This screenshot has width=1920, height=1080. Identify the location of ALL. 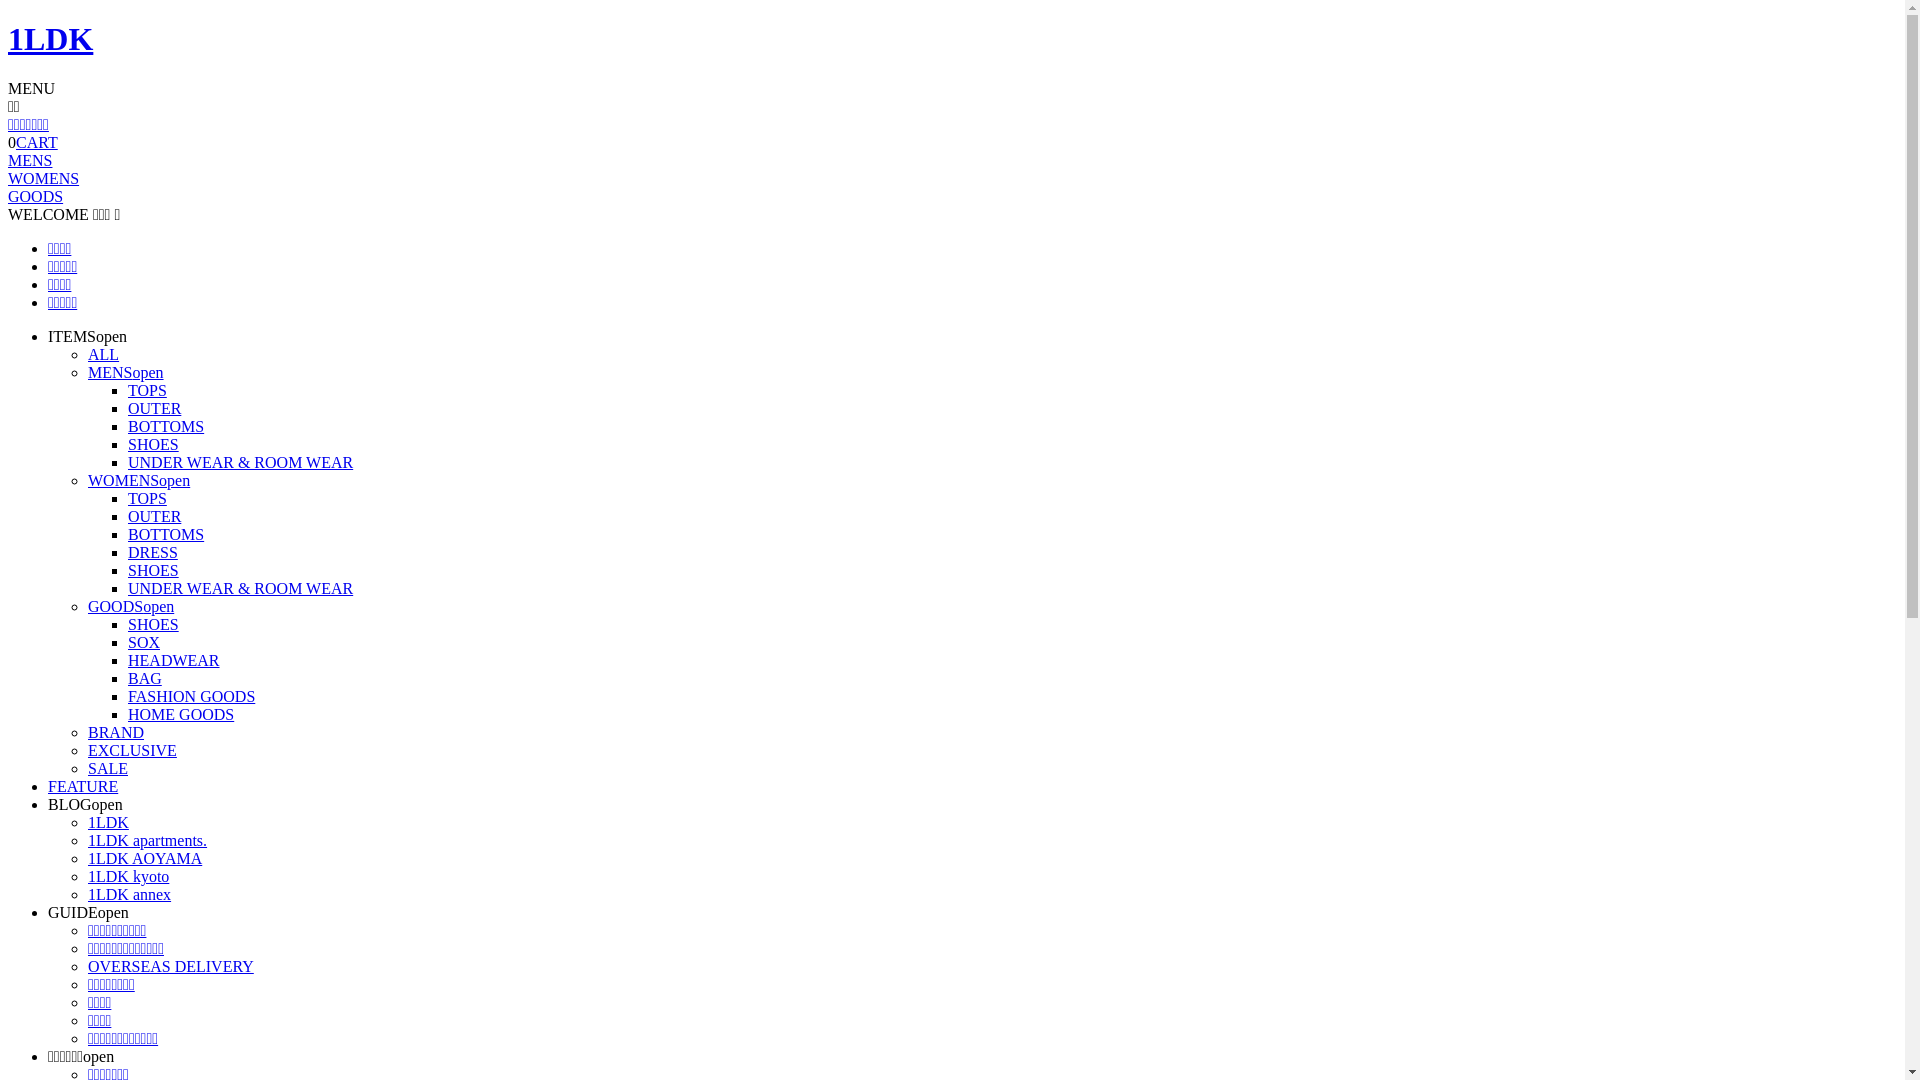
(104, 354).